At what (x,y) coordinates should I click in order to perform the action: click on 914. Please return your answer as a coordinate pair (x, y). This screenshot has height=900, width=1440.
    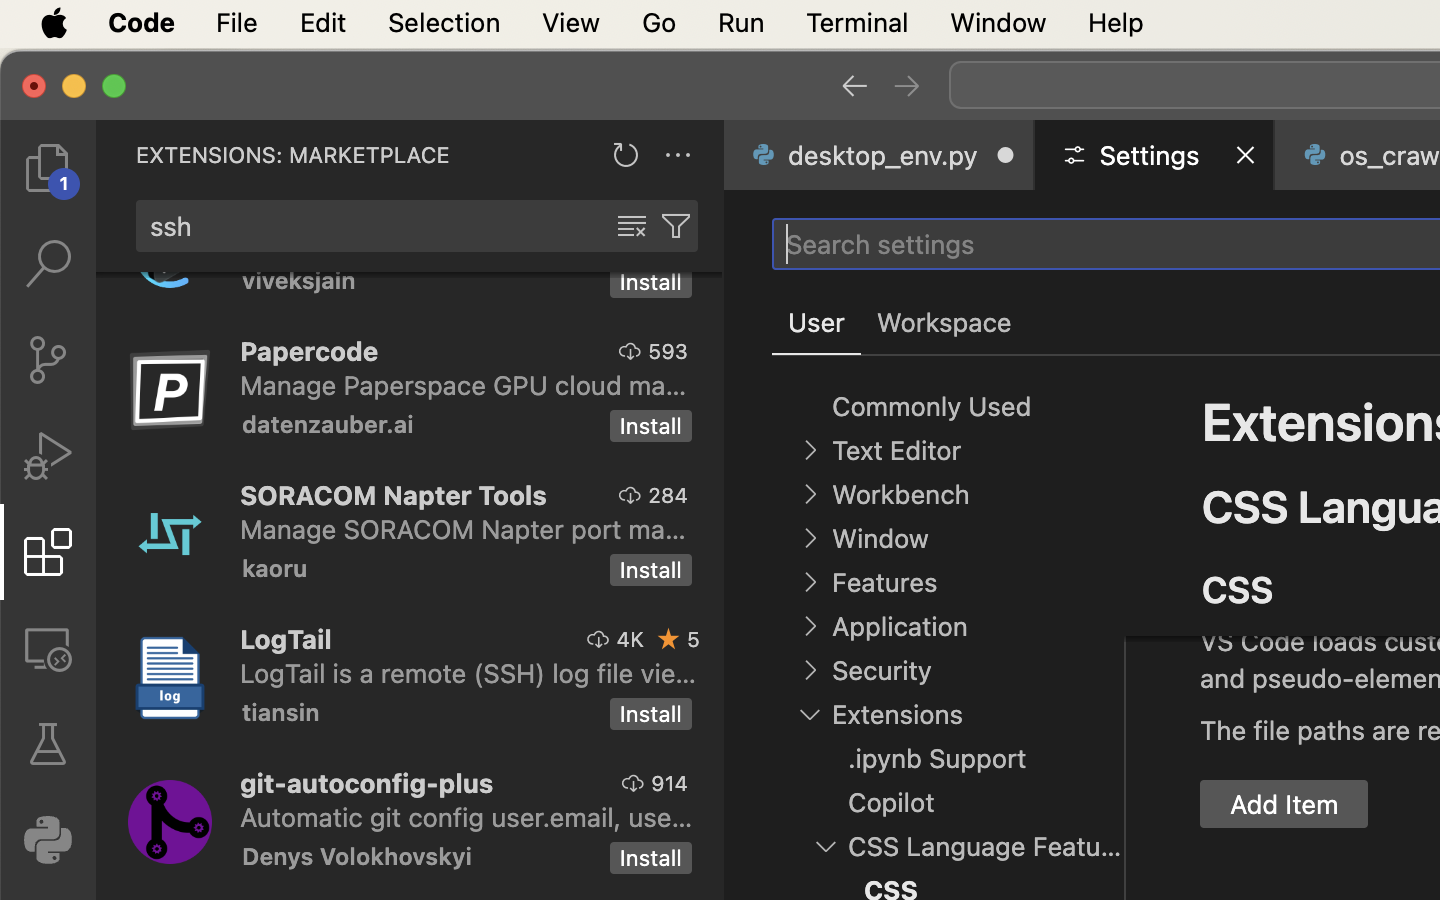
    Looking at the image, I should click on (670, 783).